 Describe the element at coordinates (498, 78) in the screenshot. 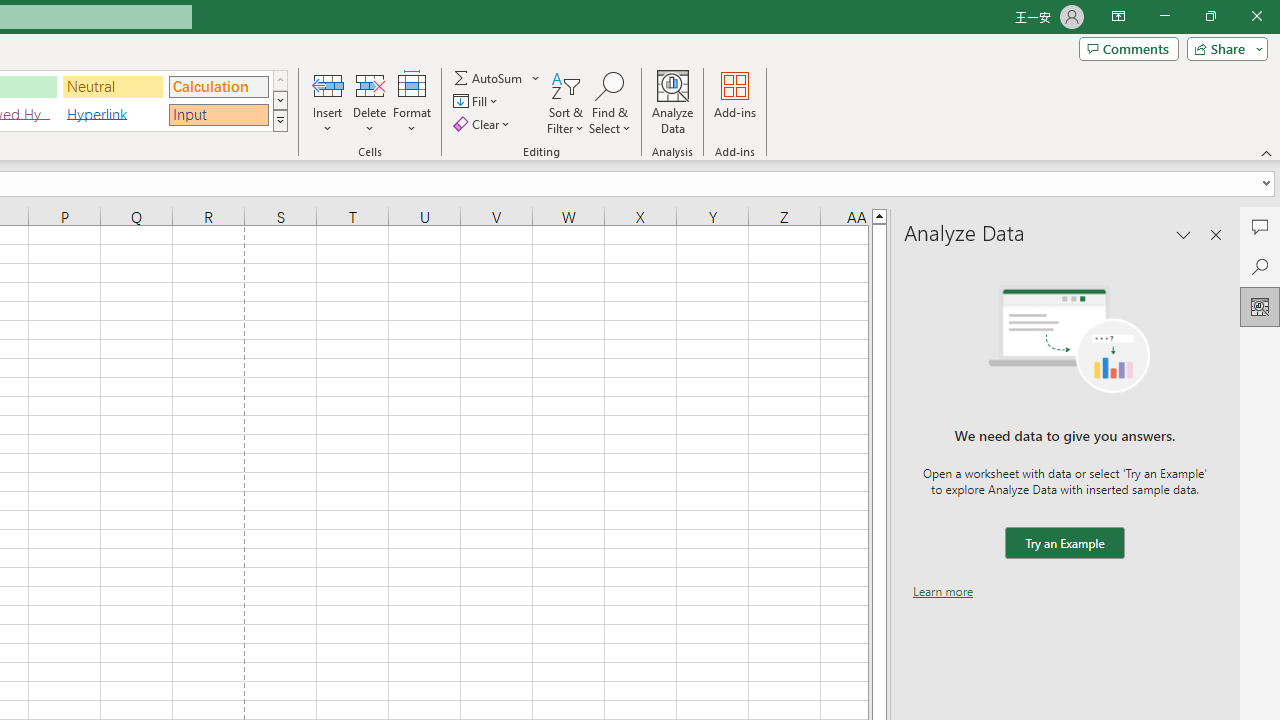

I see `AutoSum` at that location.